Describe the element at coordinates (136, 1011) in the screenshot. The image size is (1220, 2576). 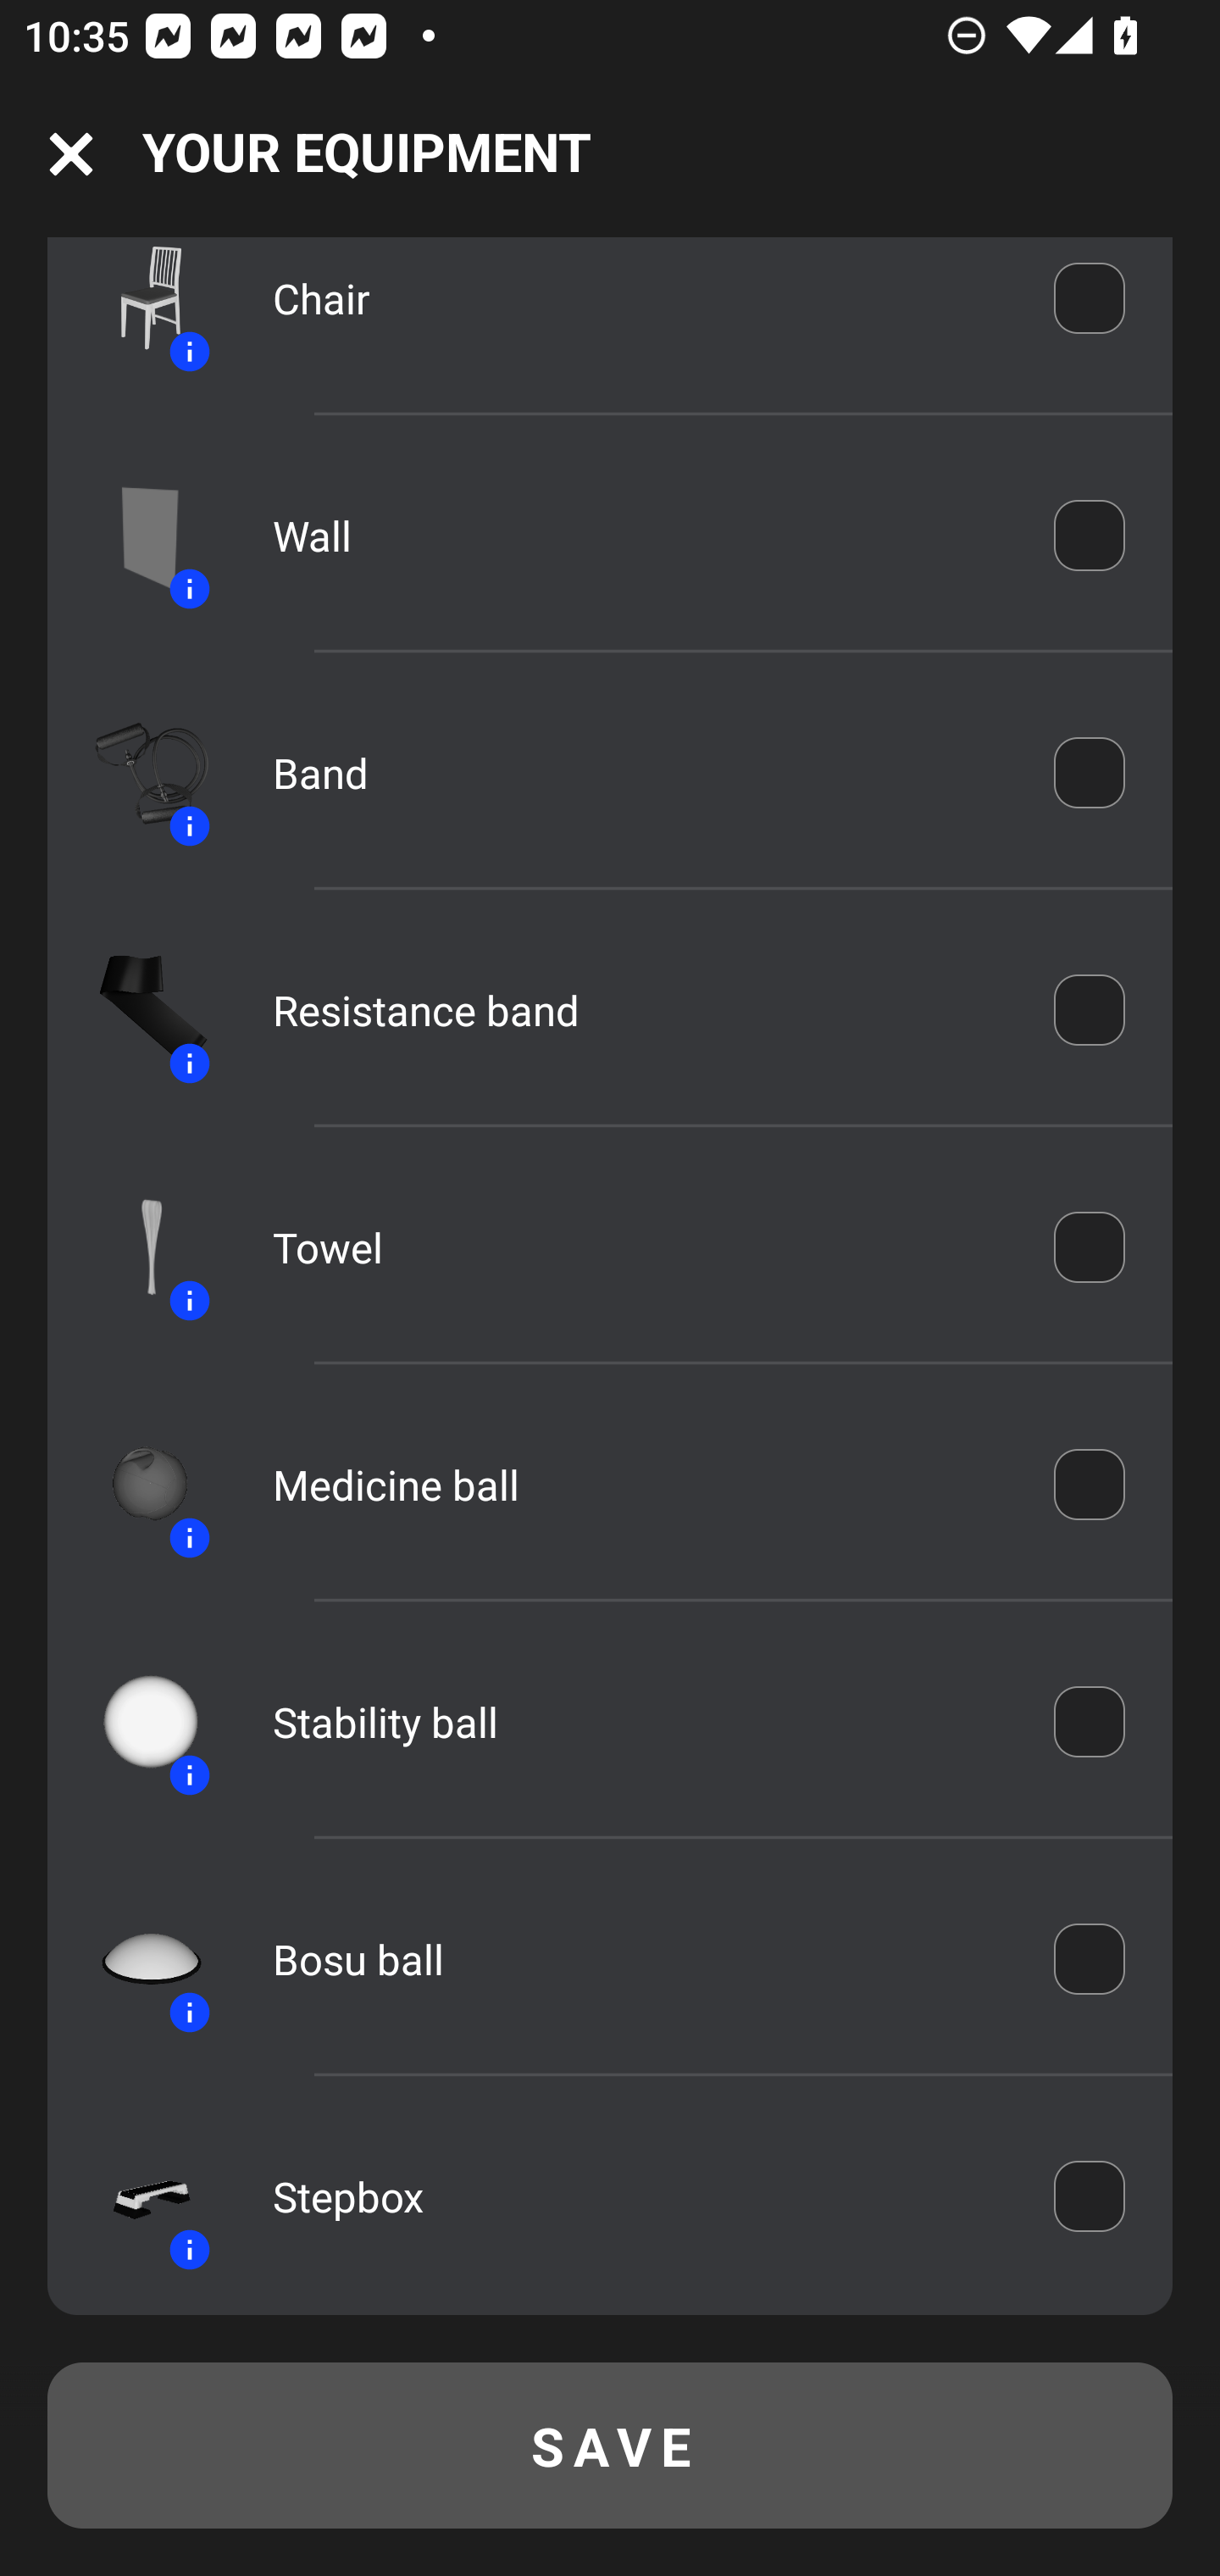
I see `Equipment icon Information icon` at that location.